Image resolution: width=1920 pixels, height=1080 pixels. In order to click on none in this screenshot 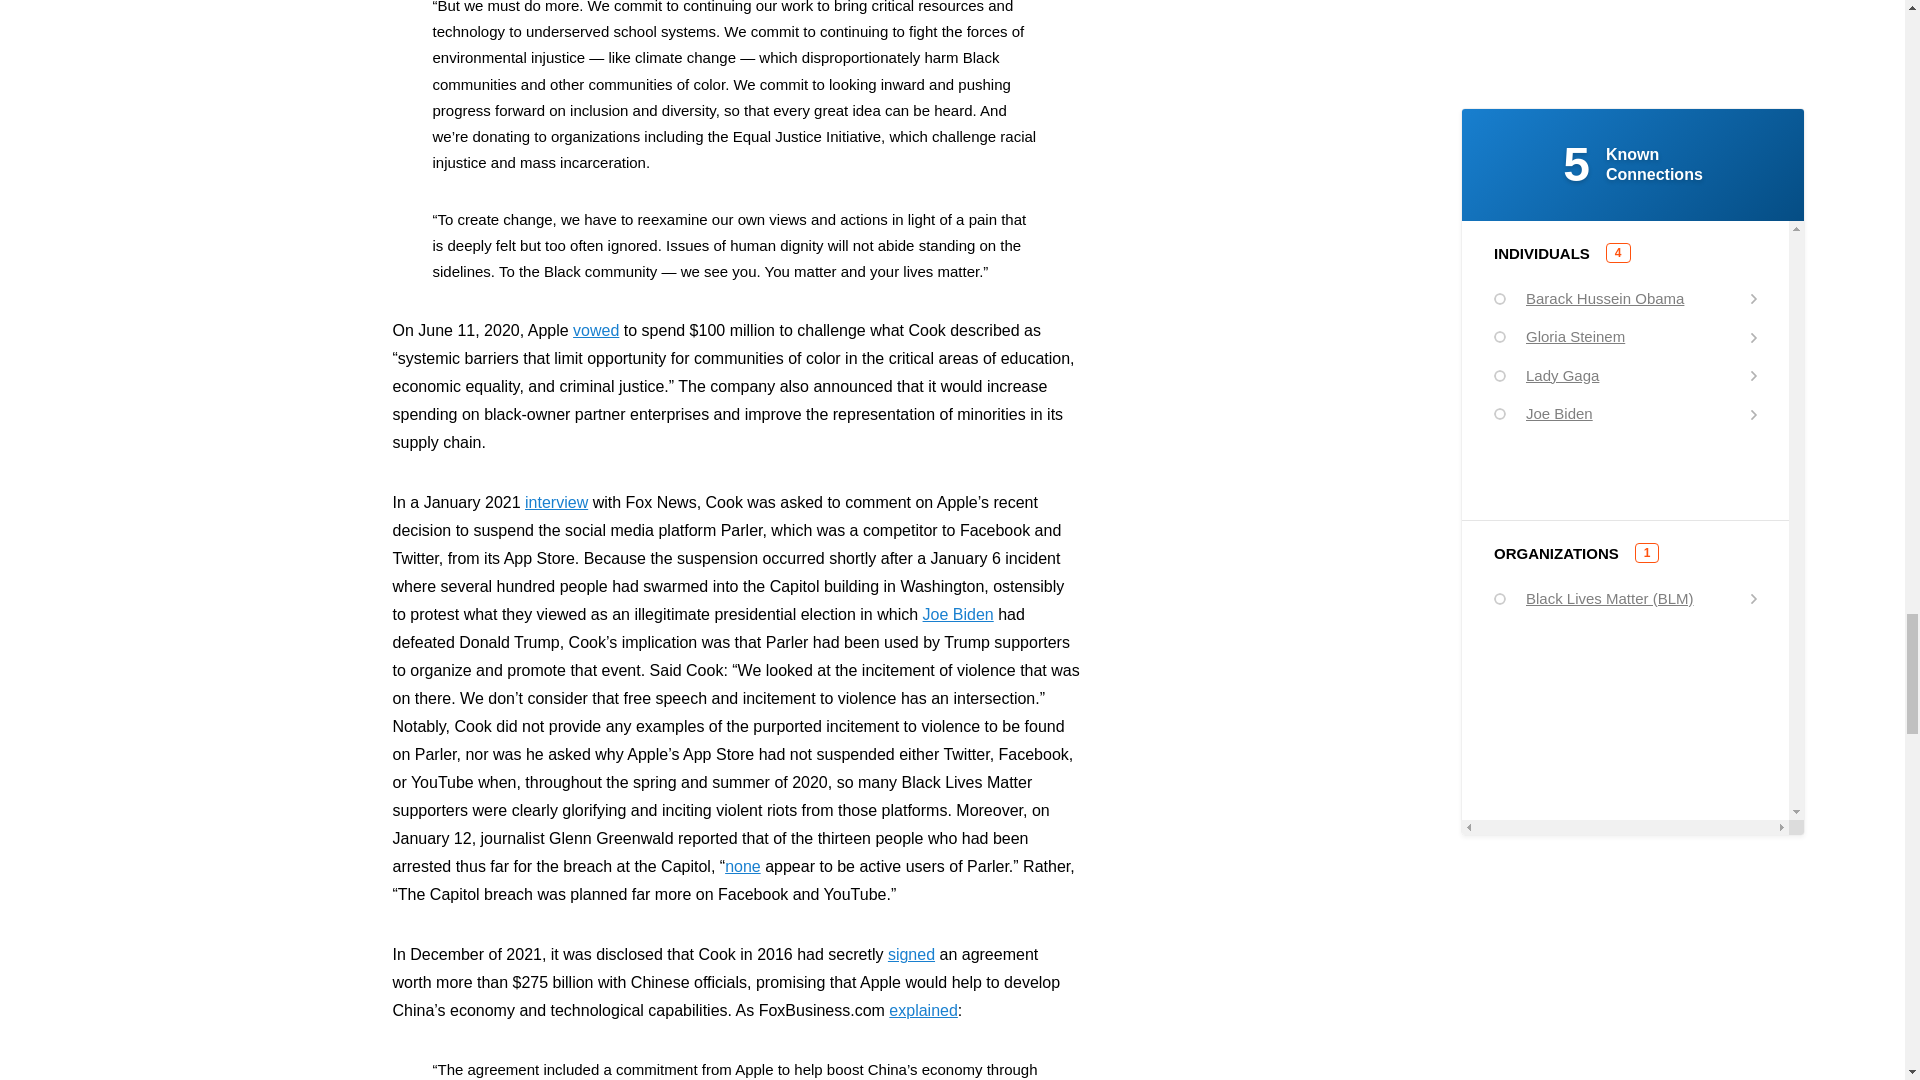, I will do `click(742, 866)`.